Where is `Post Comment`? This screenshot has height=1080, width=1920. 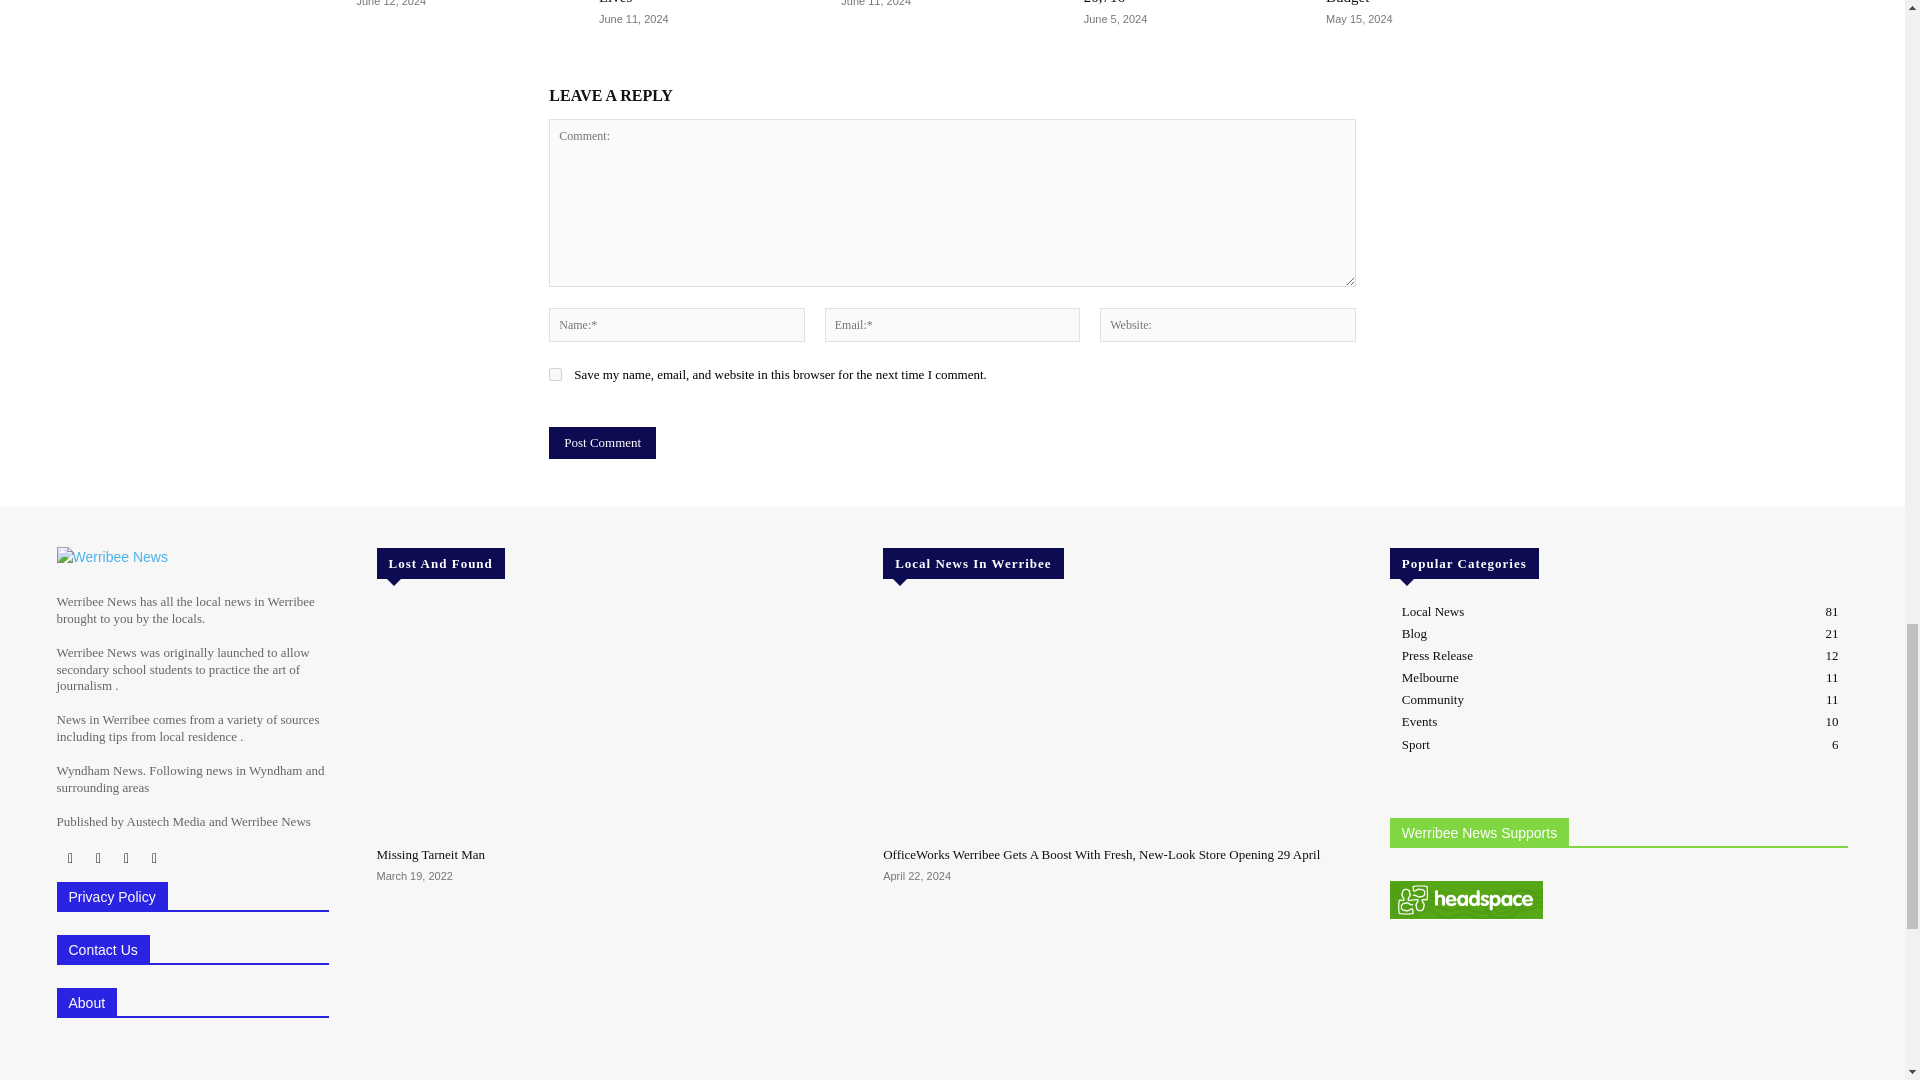 Post Comment is located at coordinates (602, 442).